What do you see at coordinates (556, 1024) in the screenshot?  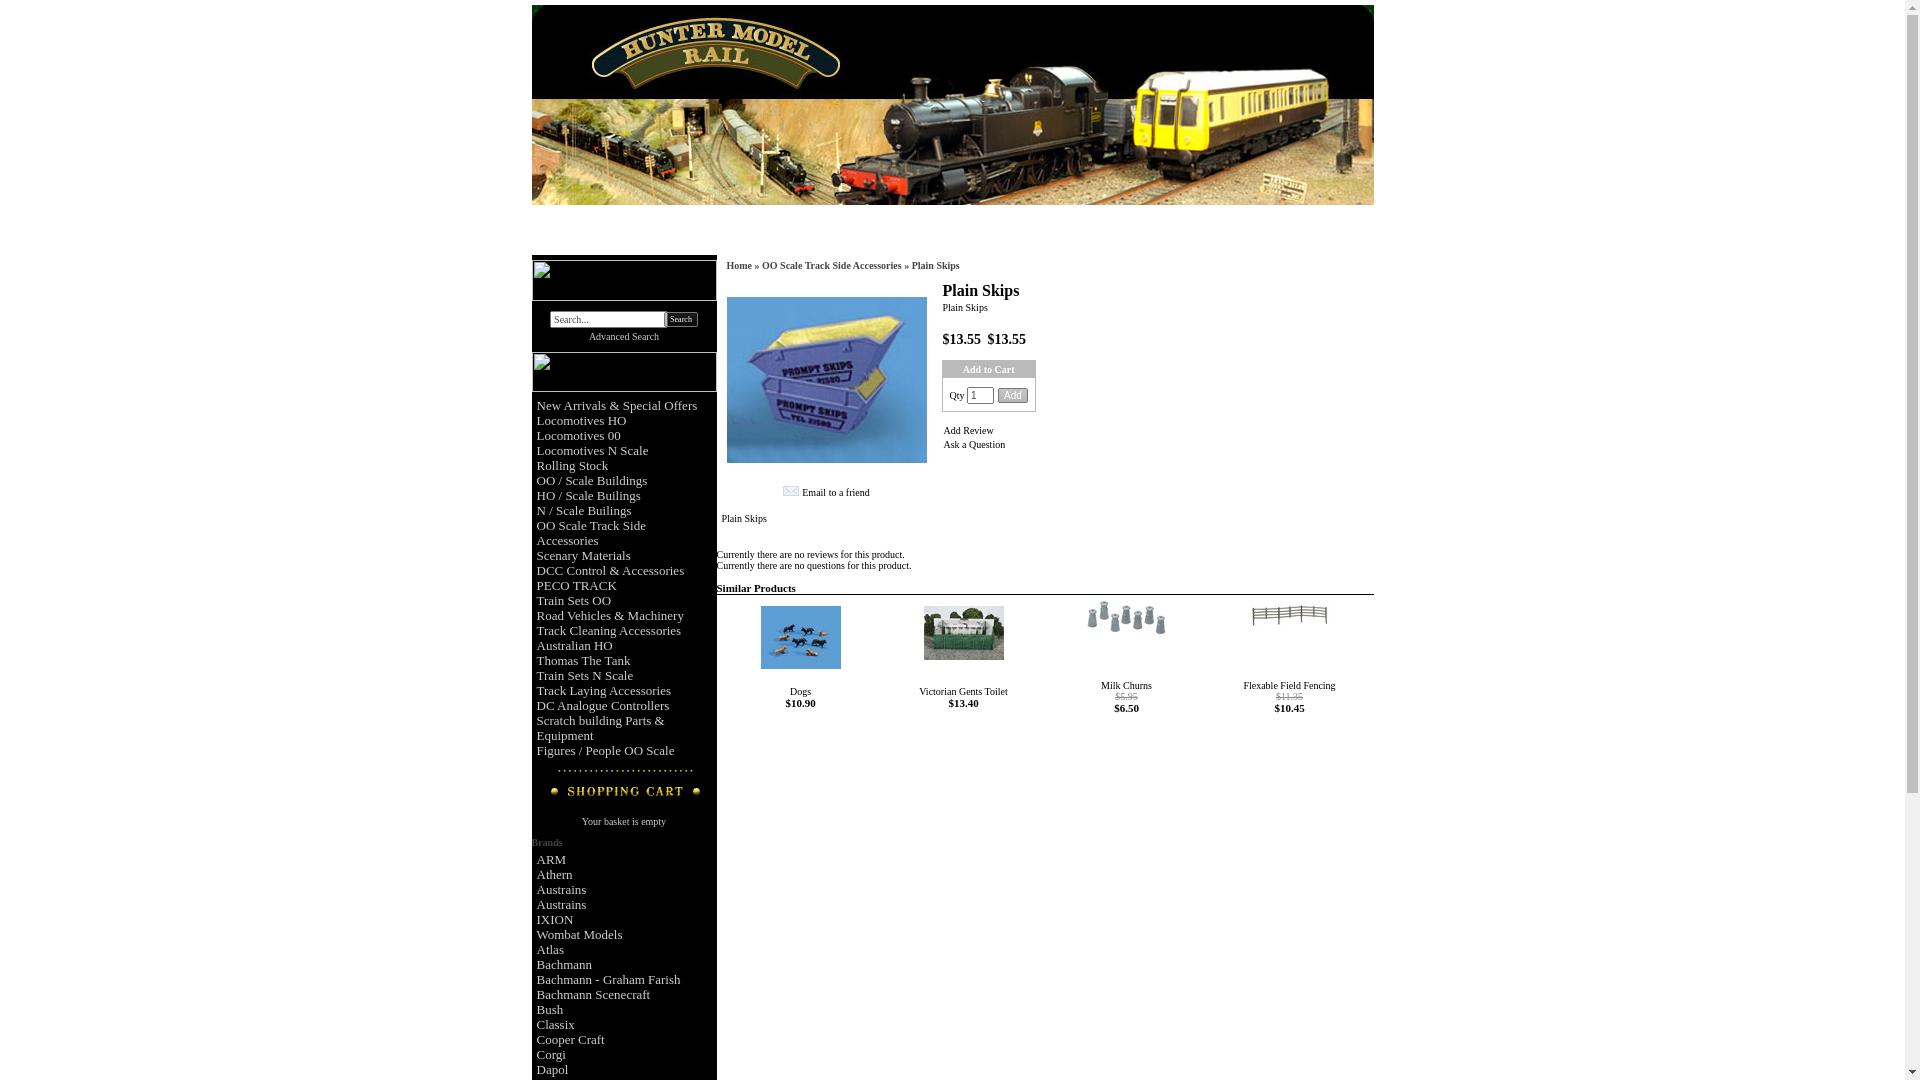 I see `Classix` at bounding box center [556, 1024].